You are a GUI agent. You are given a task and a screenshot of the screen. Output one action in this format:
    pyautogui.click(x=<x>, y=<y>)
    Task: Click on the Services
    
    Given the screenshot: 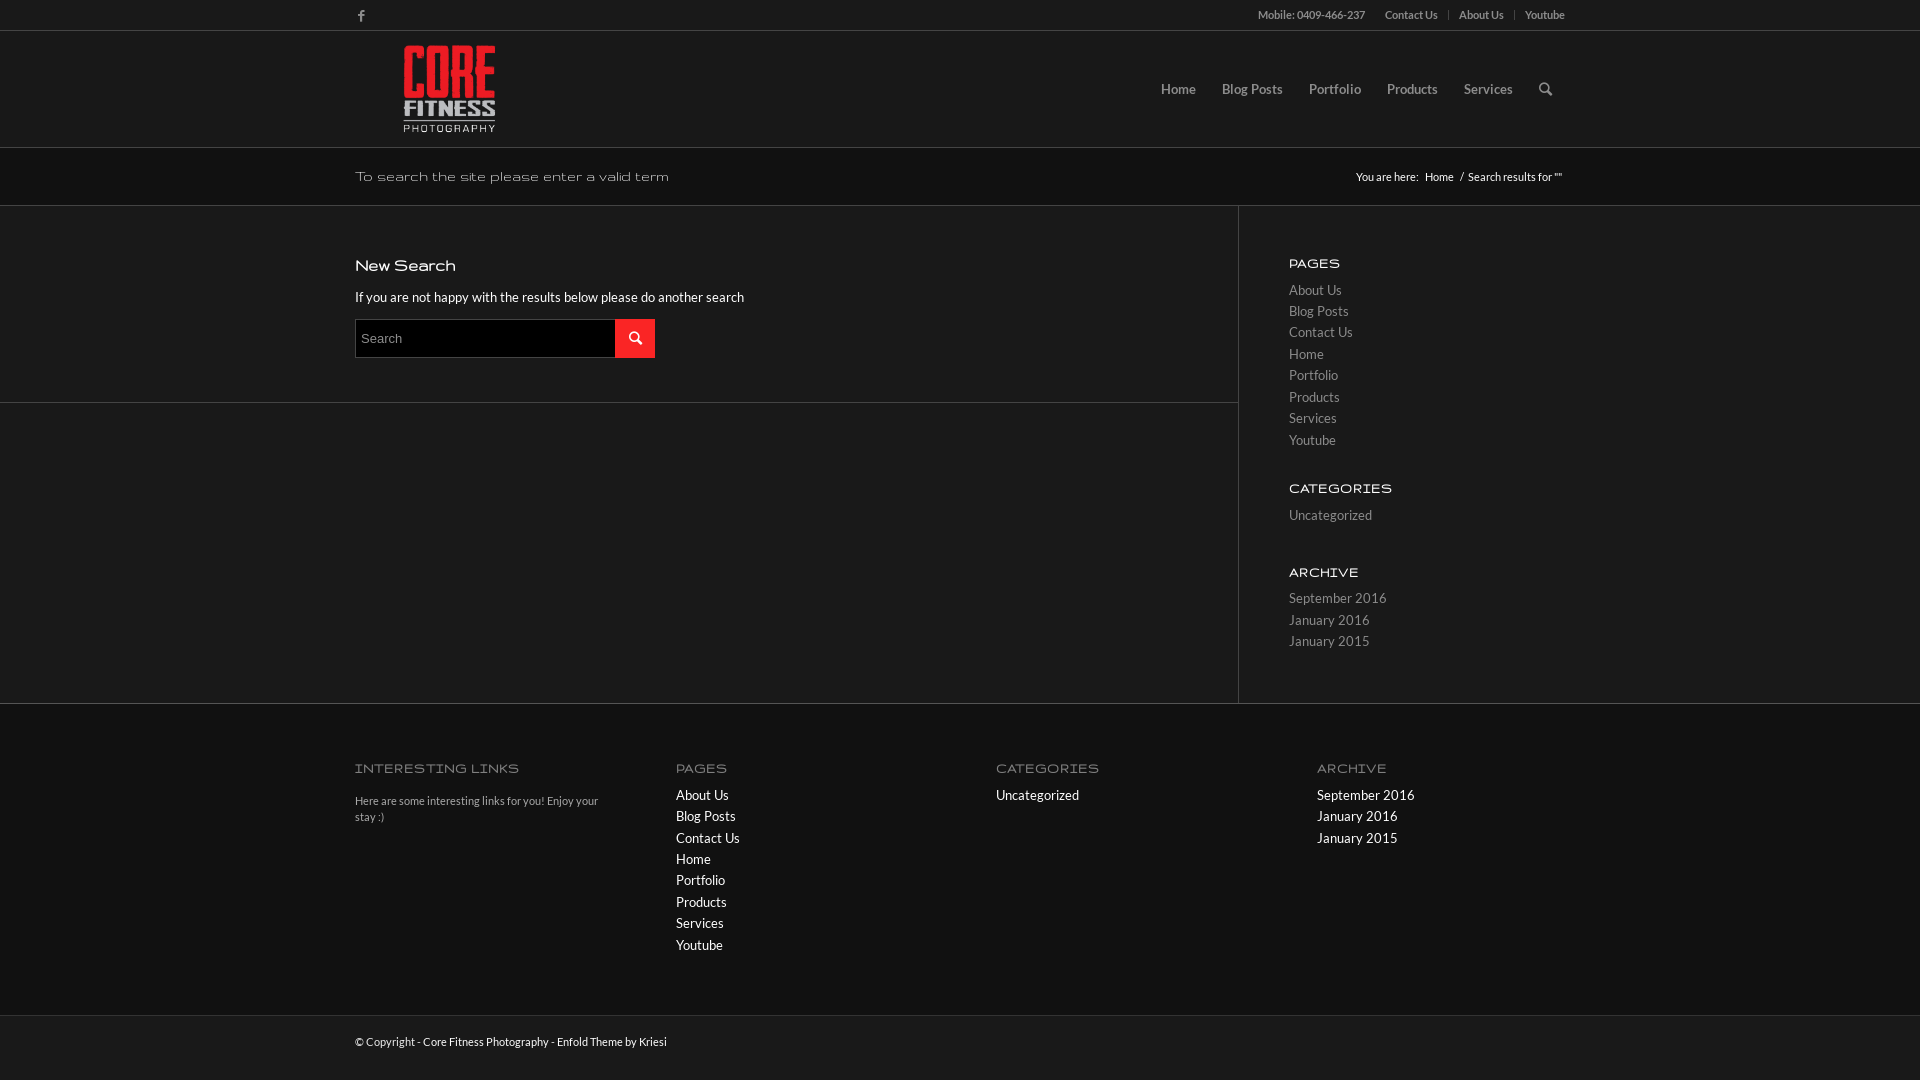 What is the action you would take?
    pyautogui.click(x=1488, y=89)
    